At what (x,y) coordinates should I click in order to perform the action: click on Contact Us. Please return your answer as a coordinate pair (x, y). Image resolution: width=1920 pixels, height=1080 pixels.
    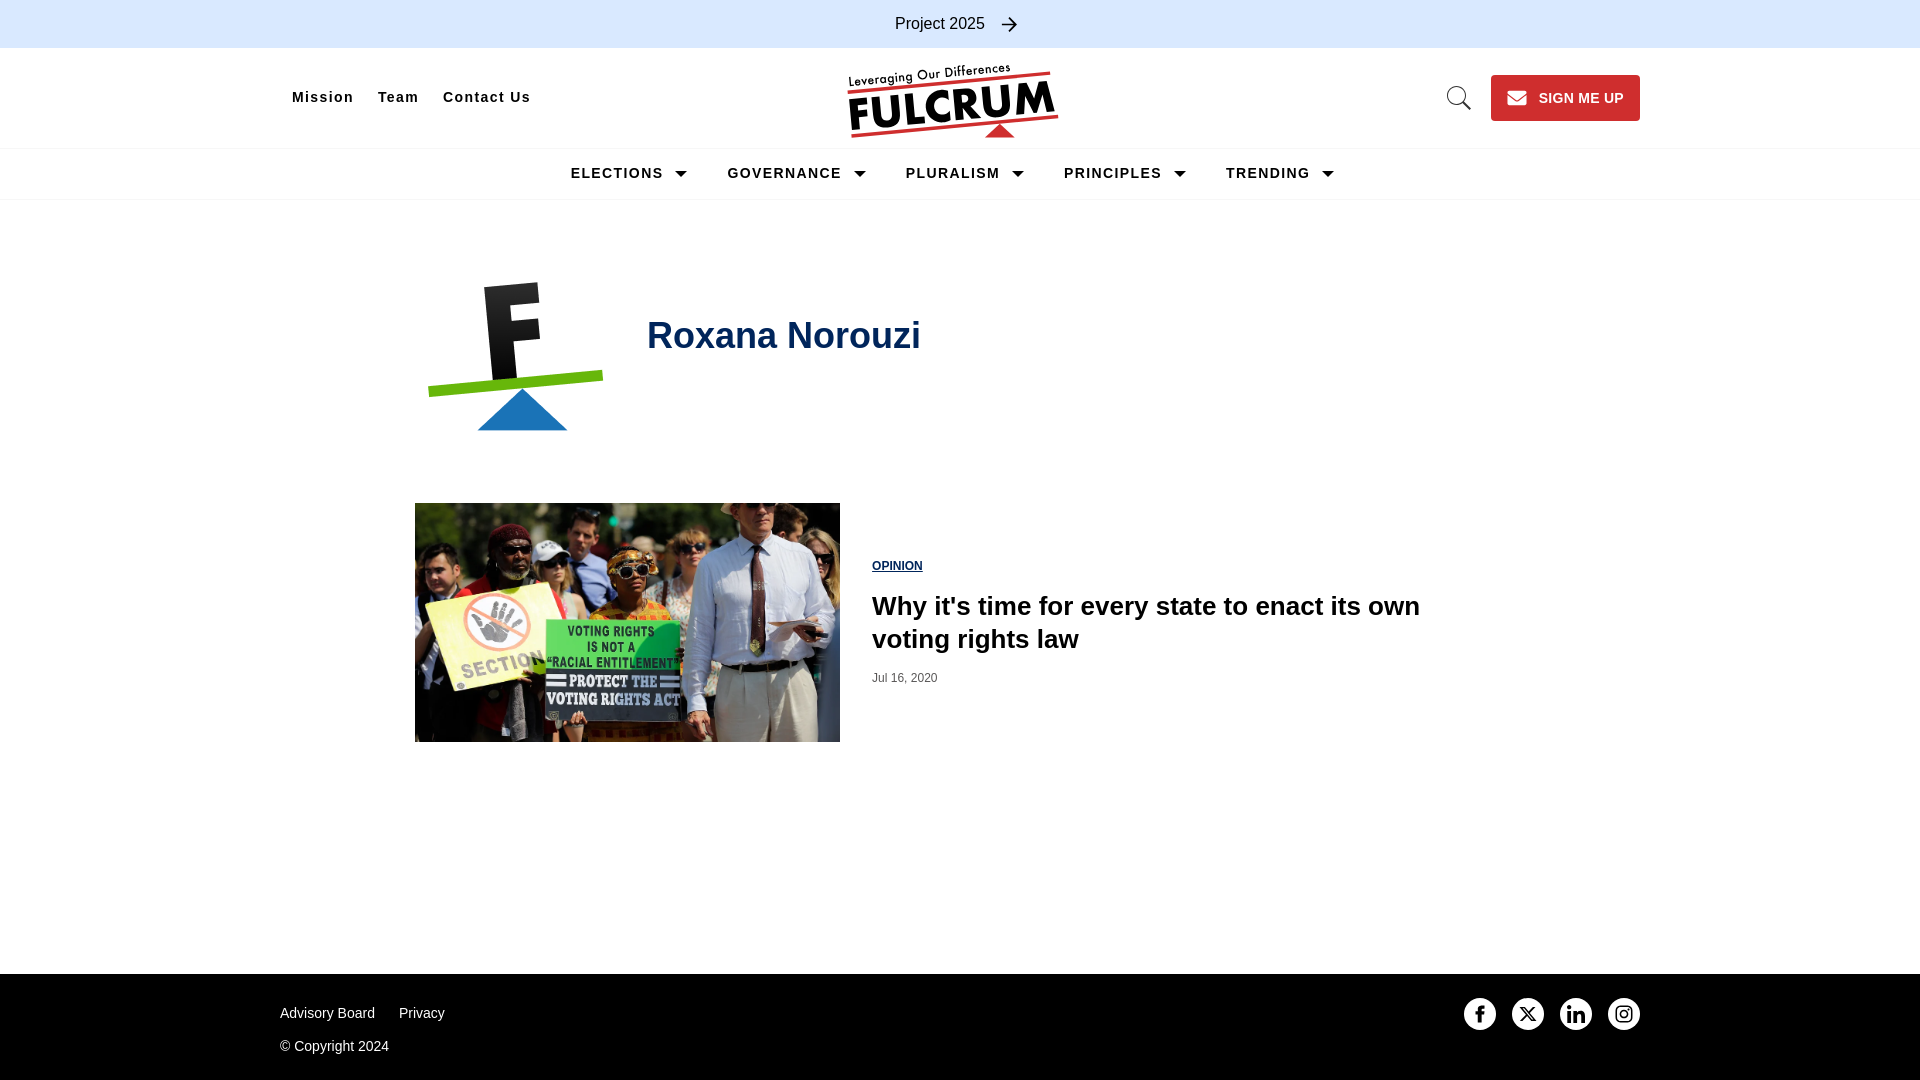
    Looking at the image, I should click on (486, 98).